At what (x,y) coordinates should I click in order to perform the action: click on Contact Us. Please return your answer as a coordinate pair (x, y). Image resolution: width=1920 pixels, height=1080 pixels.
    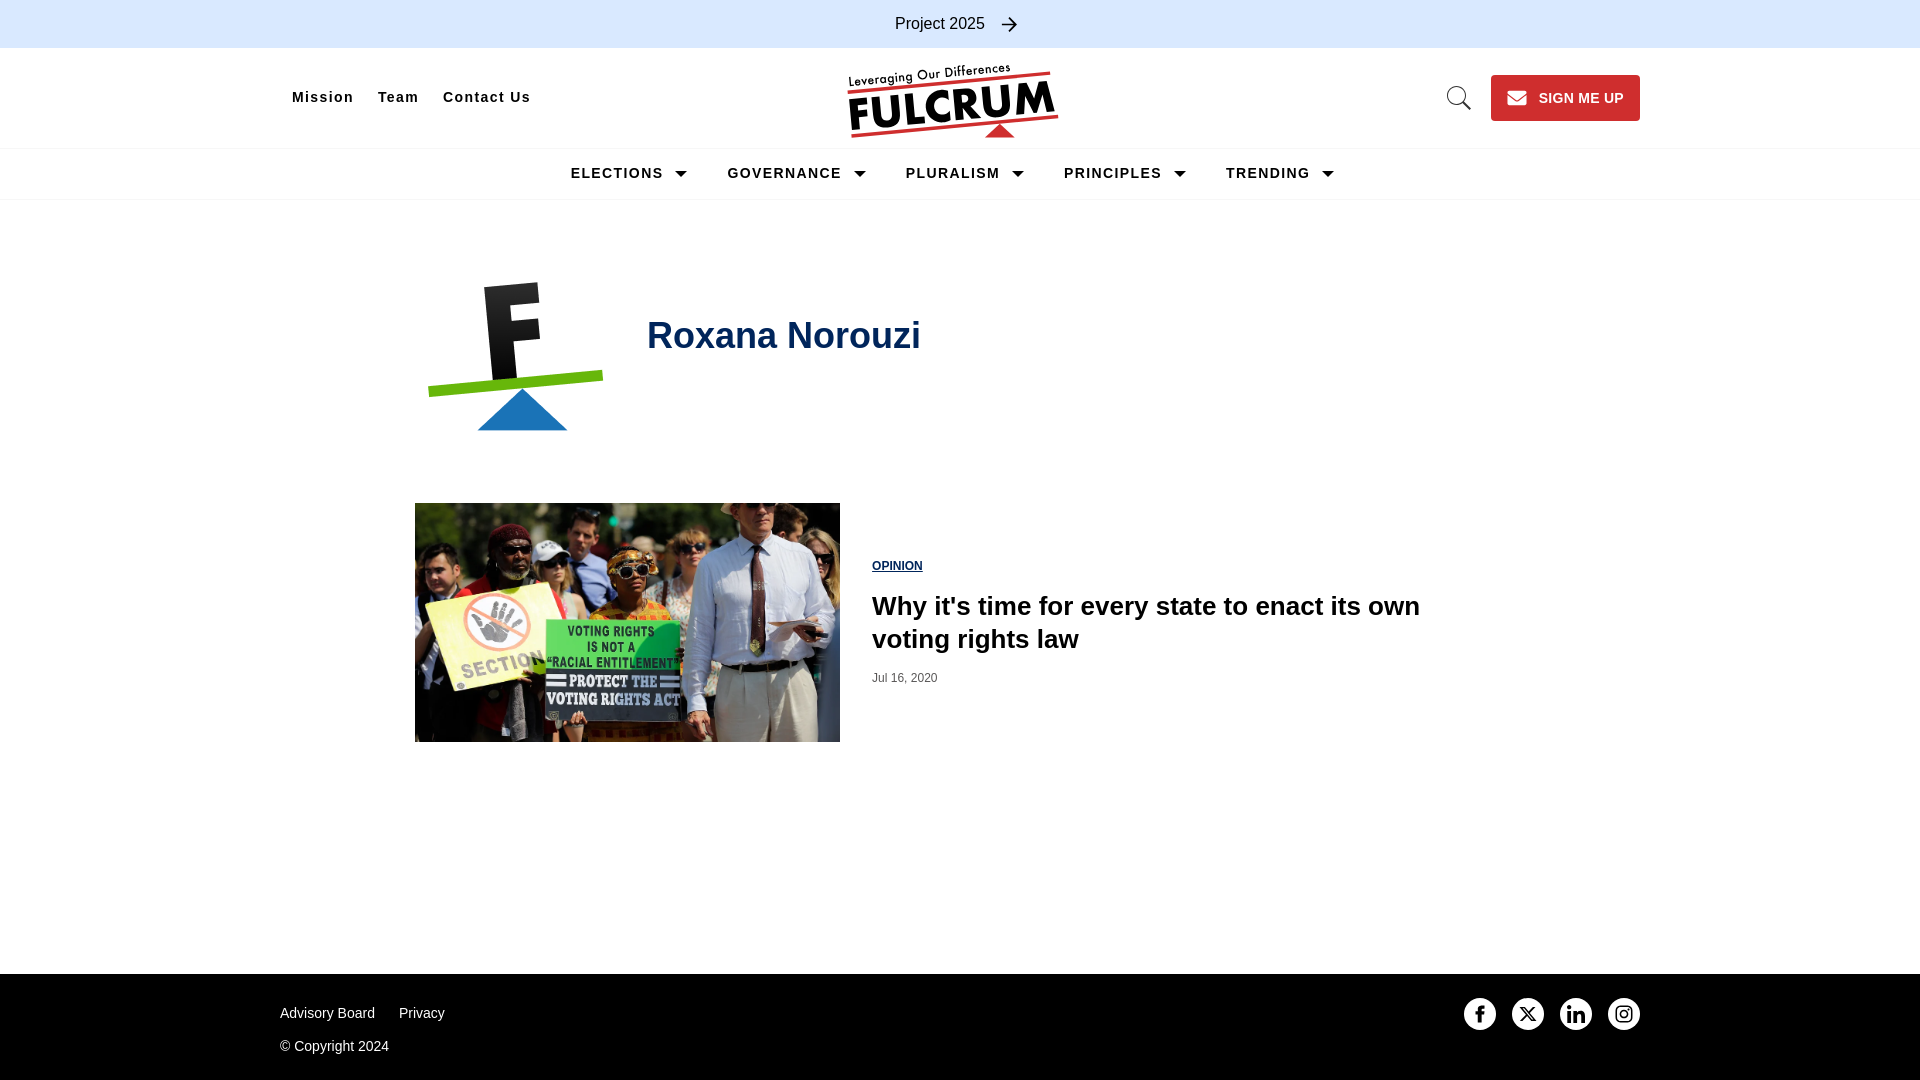
    Looking at the image, I should click on (486, 98).